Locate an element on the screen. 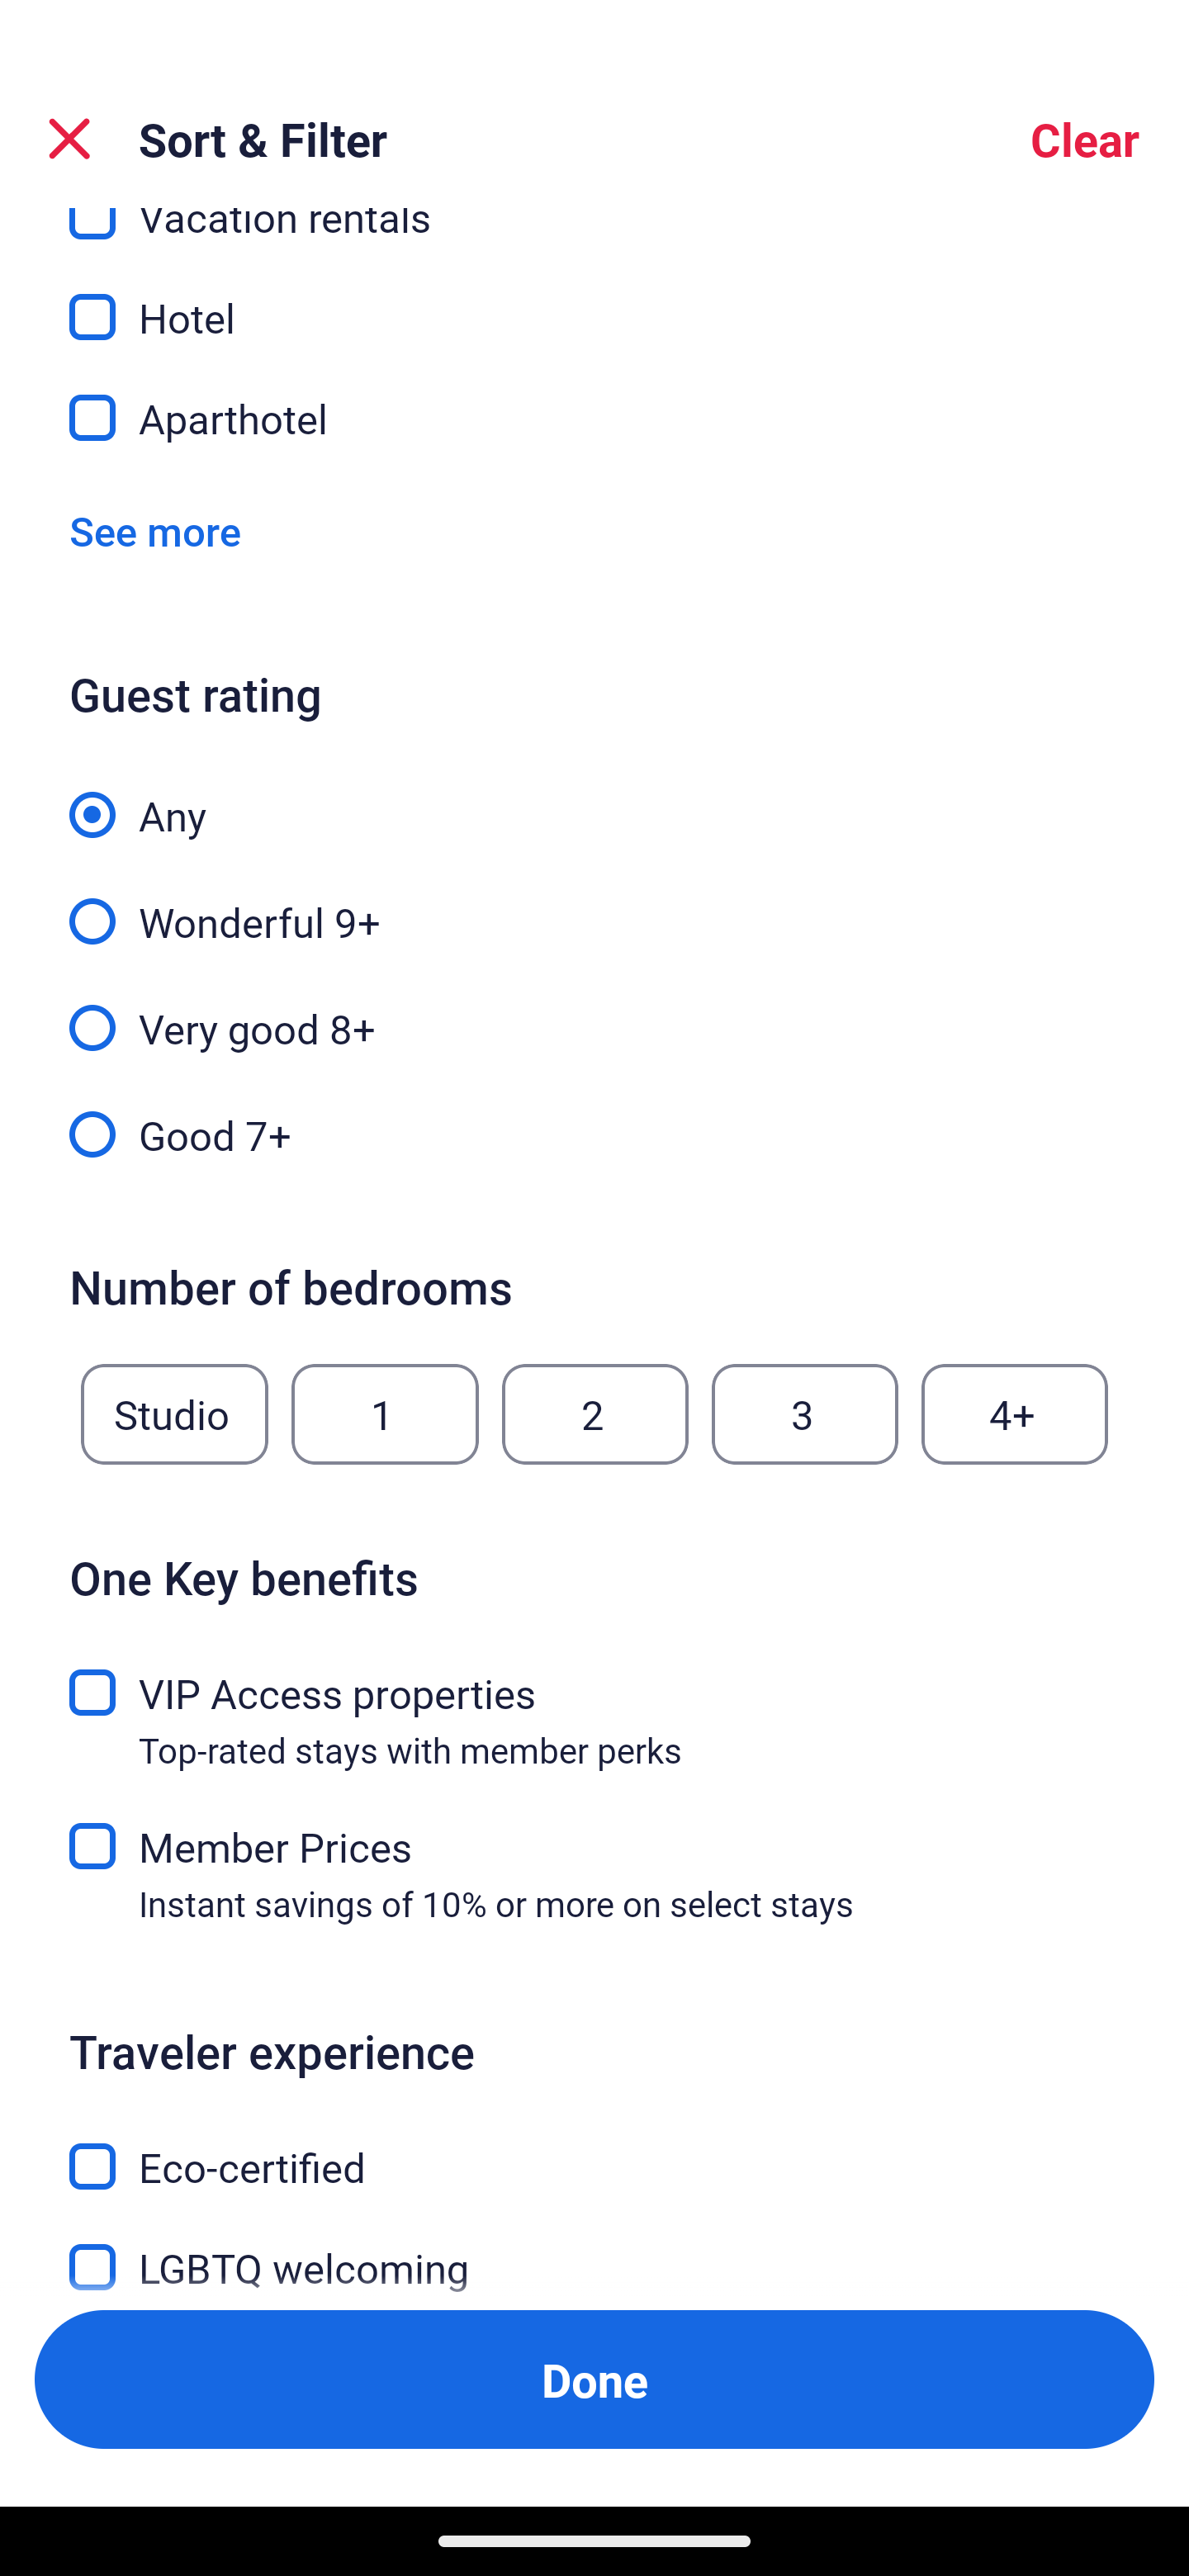 This screenshot has height=2576, width=1189. Studio is located at coordinates (174, 1413).